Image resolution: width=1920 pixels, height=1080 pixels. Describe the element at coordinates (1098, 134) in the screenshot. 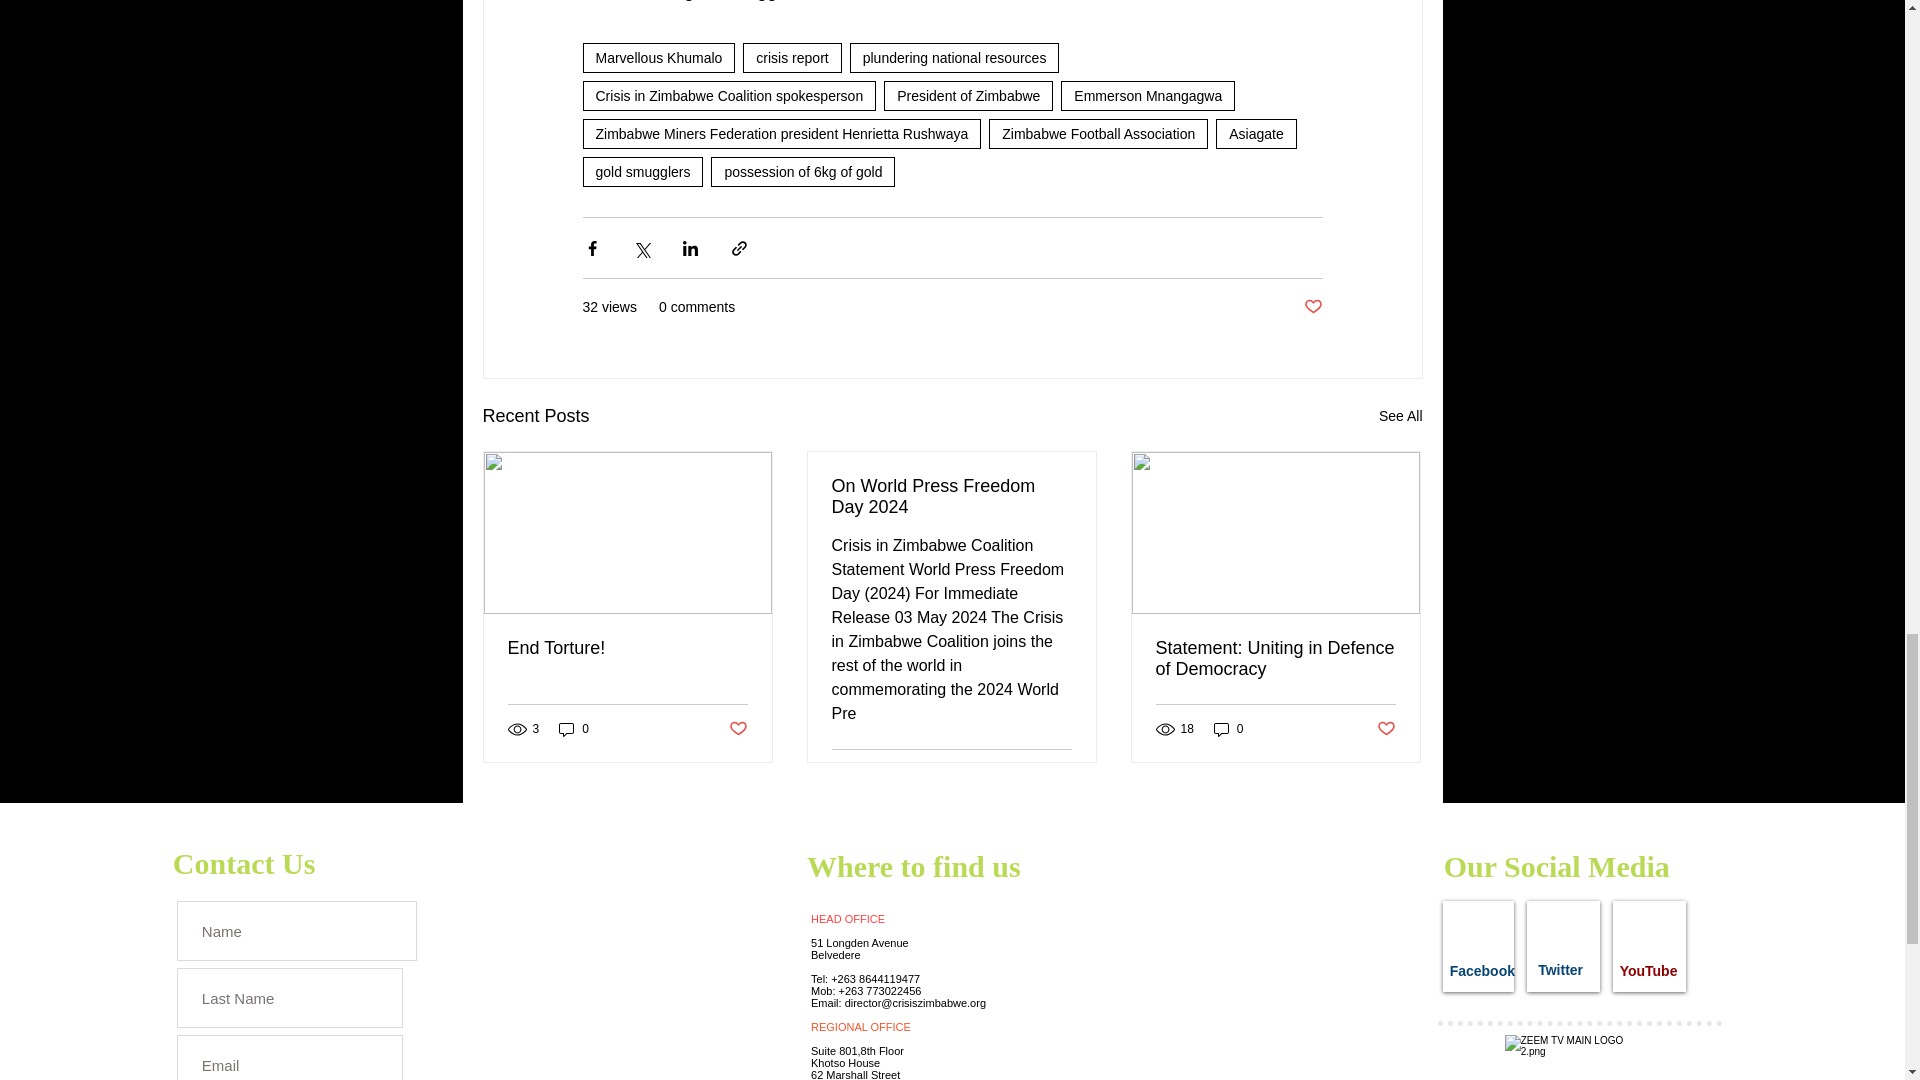

I see `Zimbabwe Football Association` at that location.